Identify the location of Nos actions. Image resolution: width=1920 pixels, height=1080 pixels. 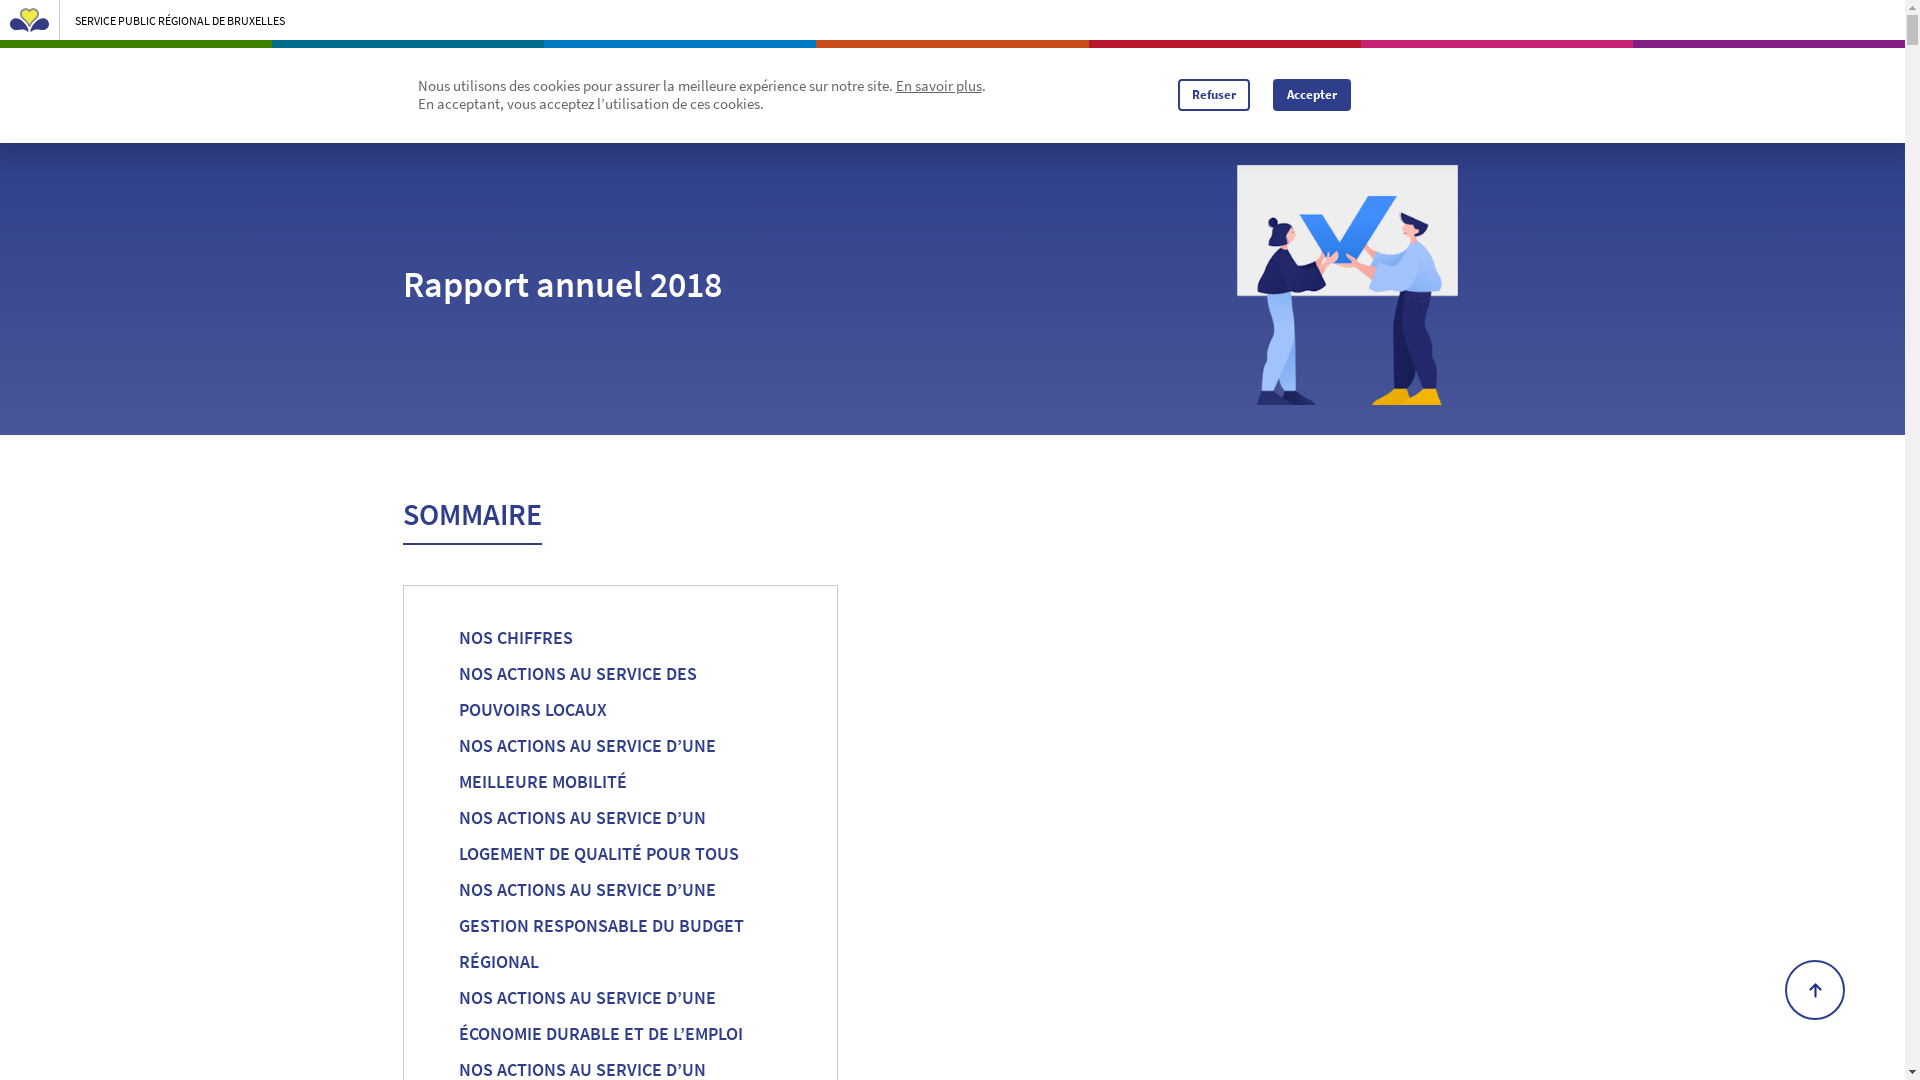
(1185, 86).